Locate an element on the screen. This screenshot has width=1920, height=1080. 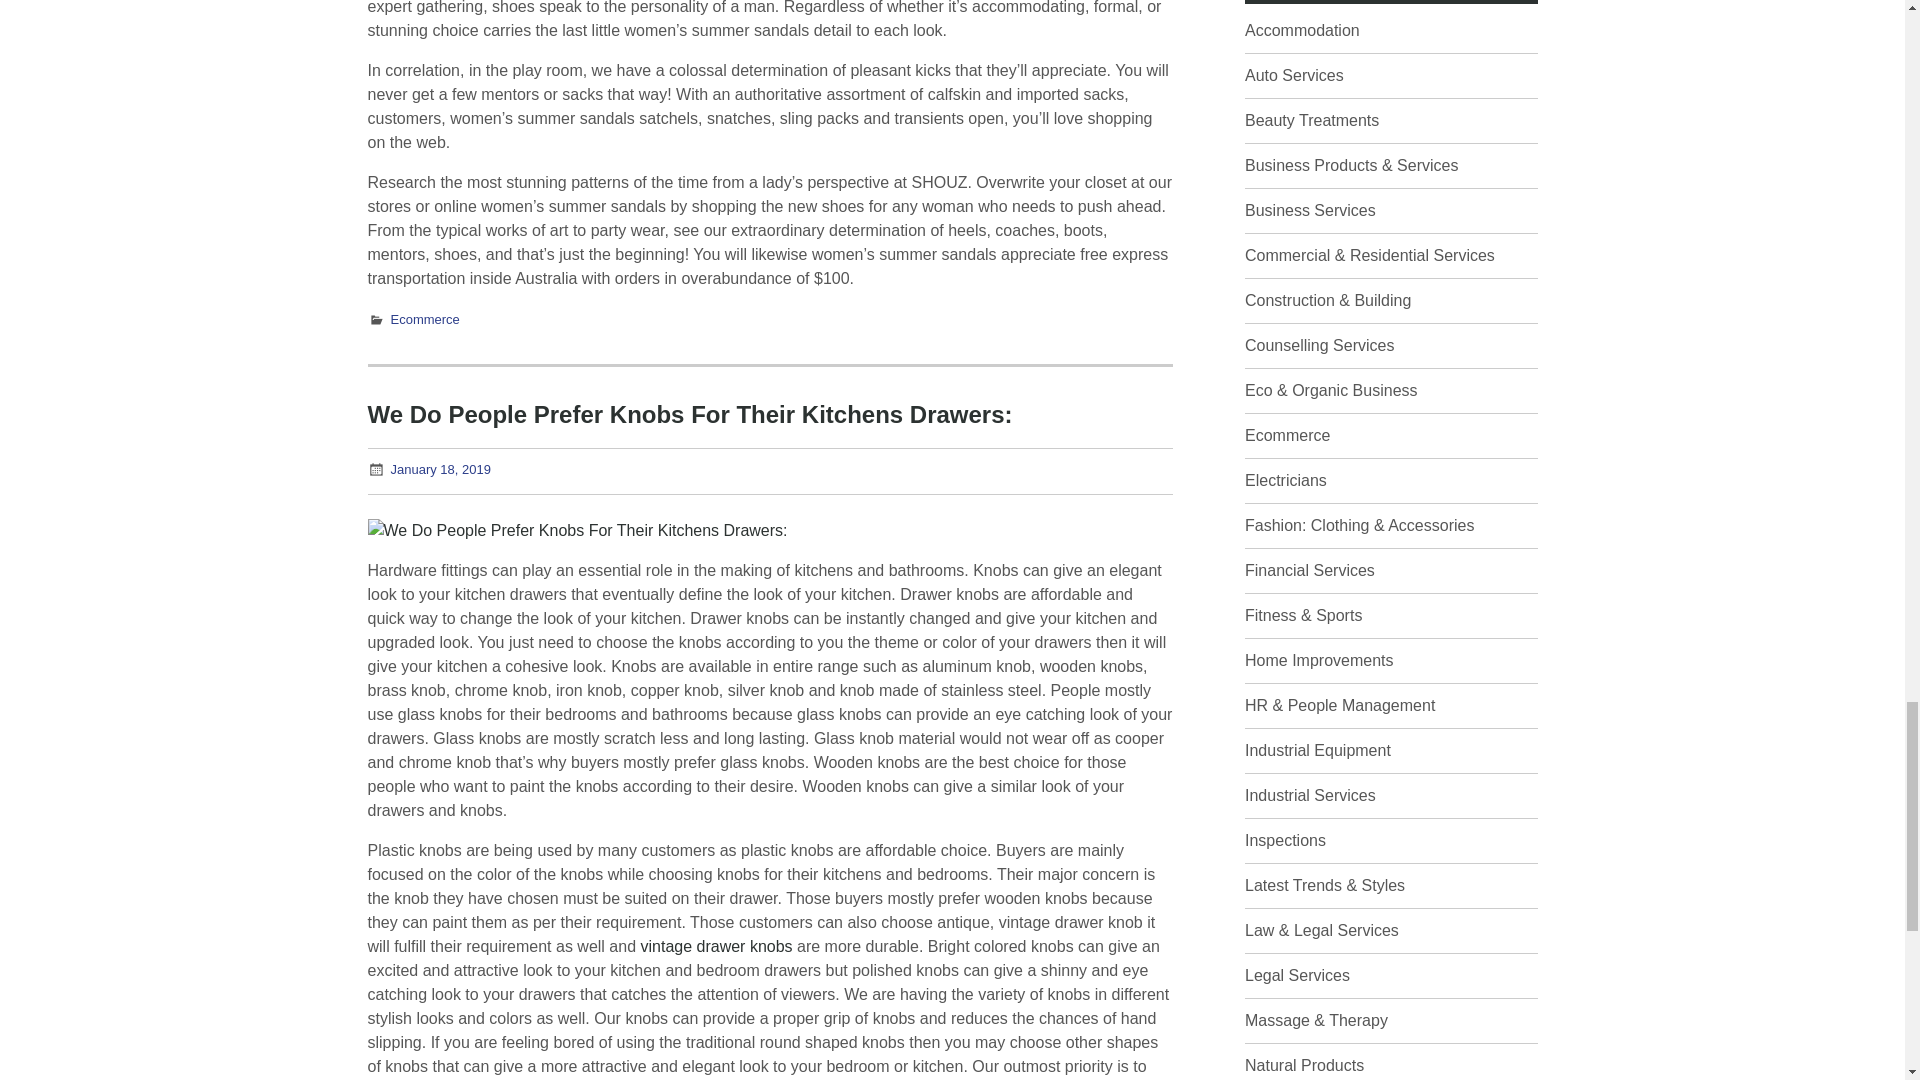
Ecommerce is located at coordinates (424, 320).